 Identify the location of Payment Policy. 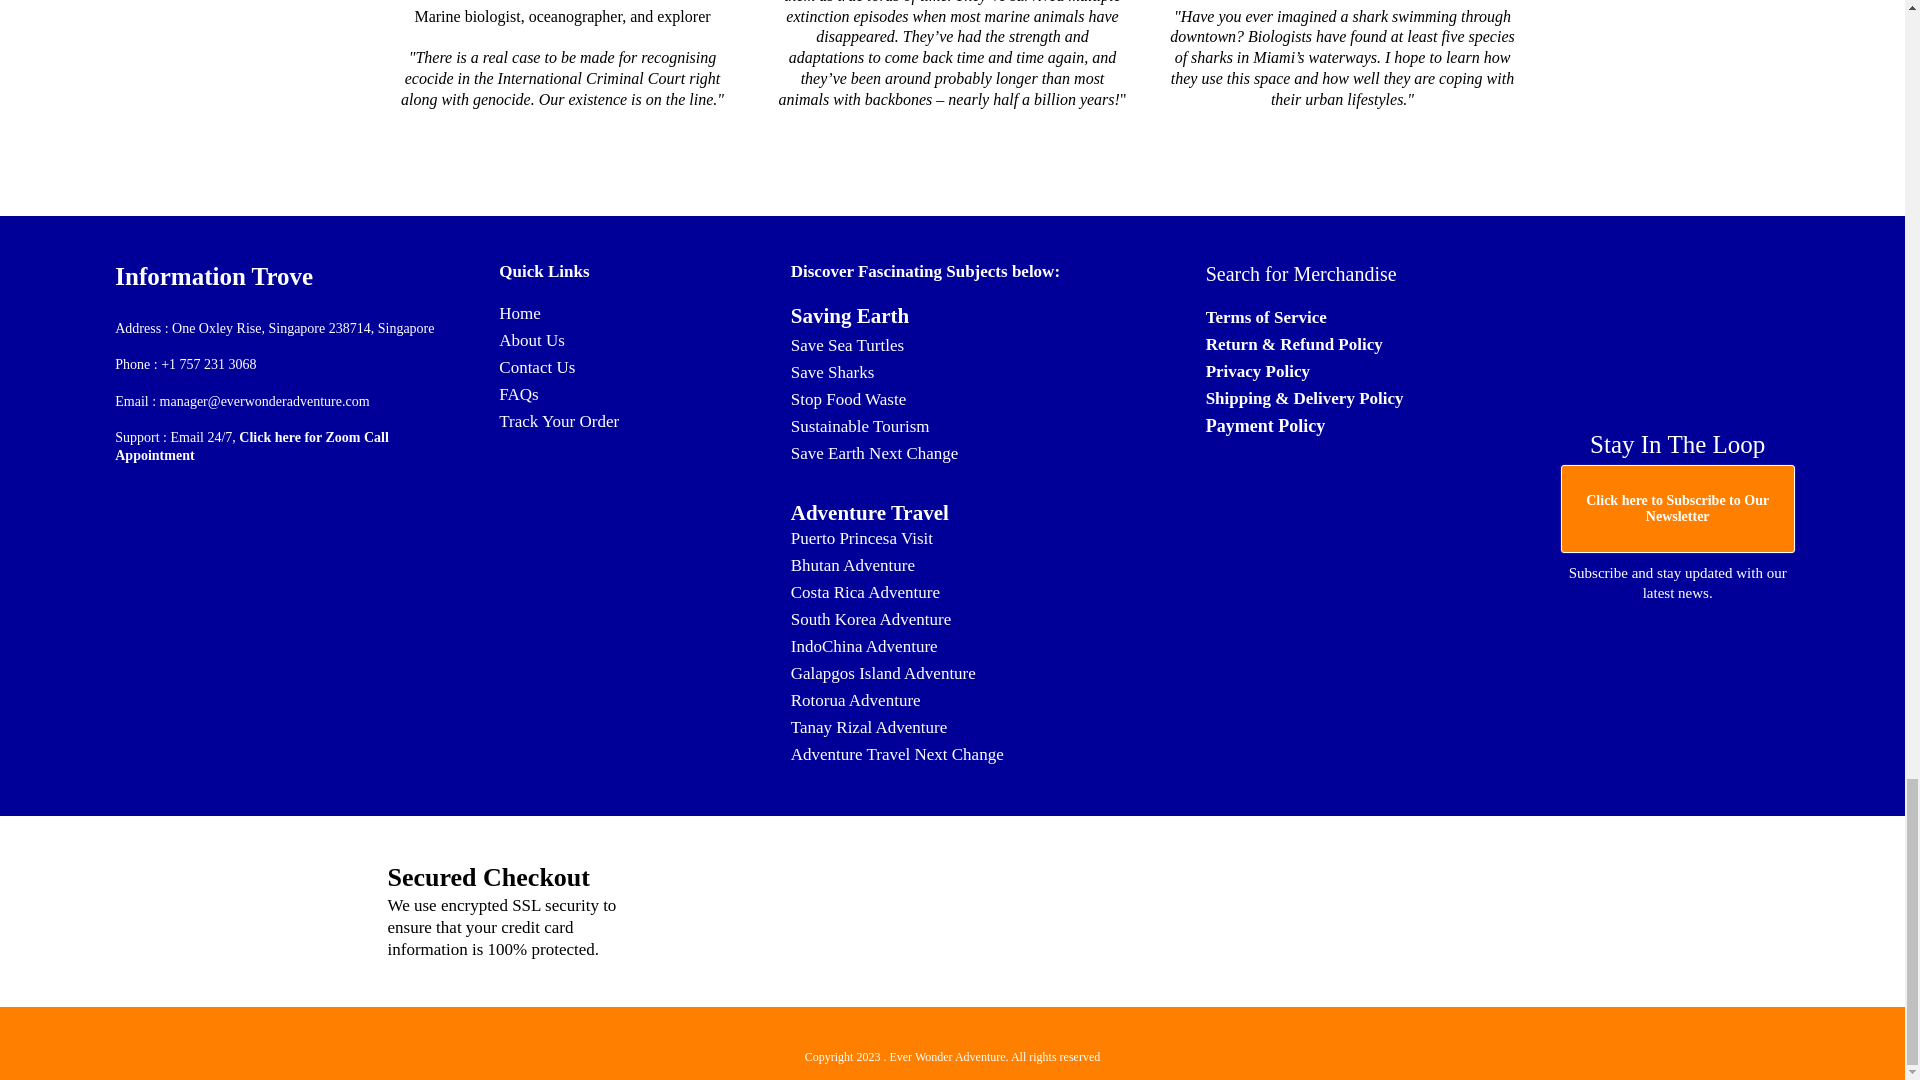
(1264, 426).